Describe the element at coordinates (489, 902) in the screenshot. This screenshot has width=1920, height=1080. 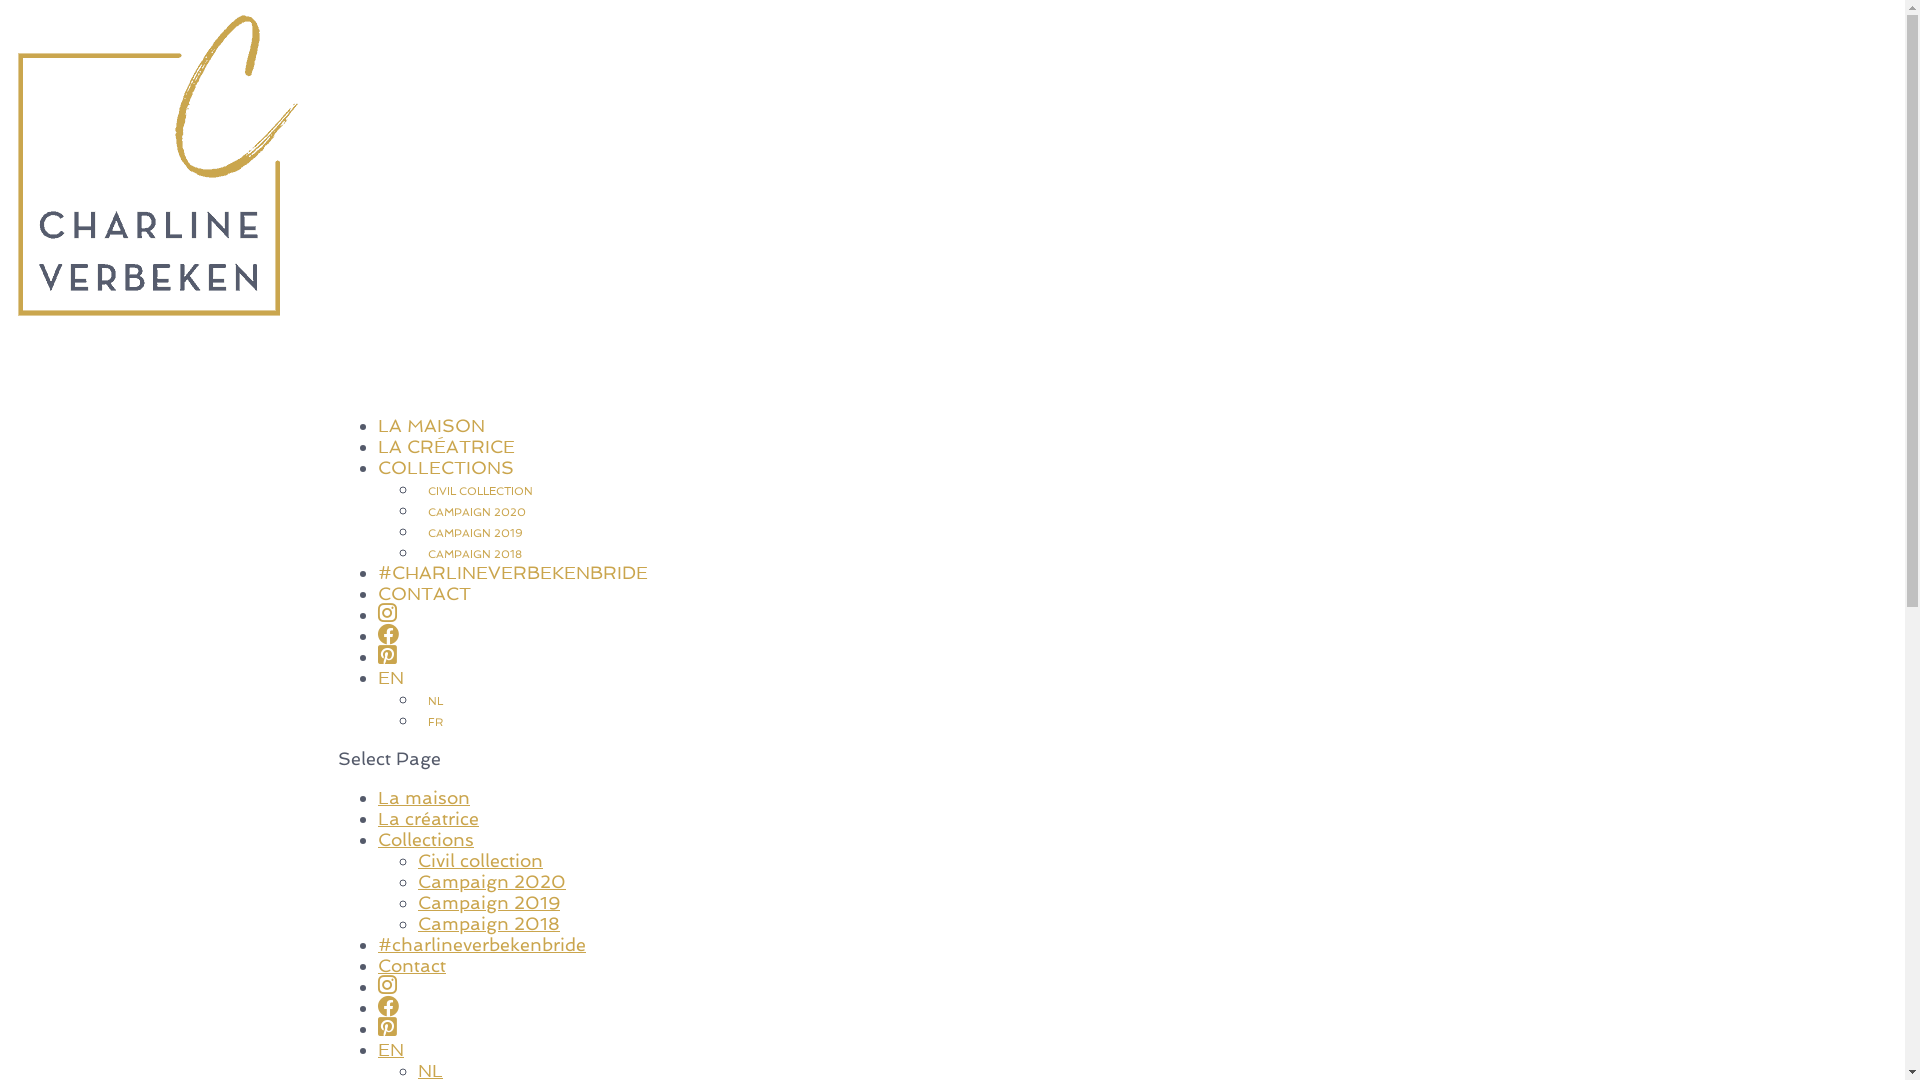
I see `Campaign 2019` at that location.